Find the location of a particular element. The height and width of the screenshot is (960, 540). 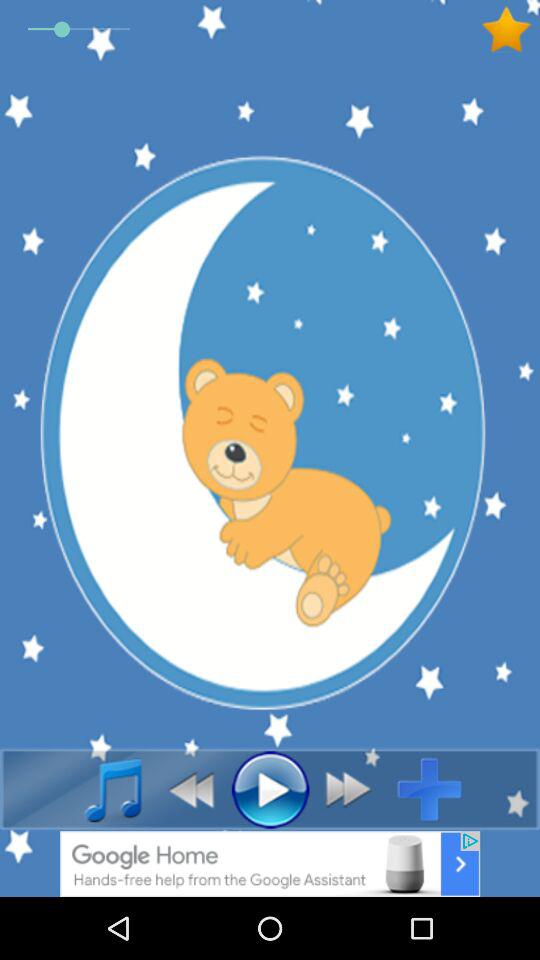

go to song is located at coordinates (102, 789).